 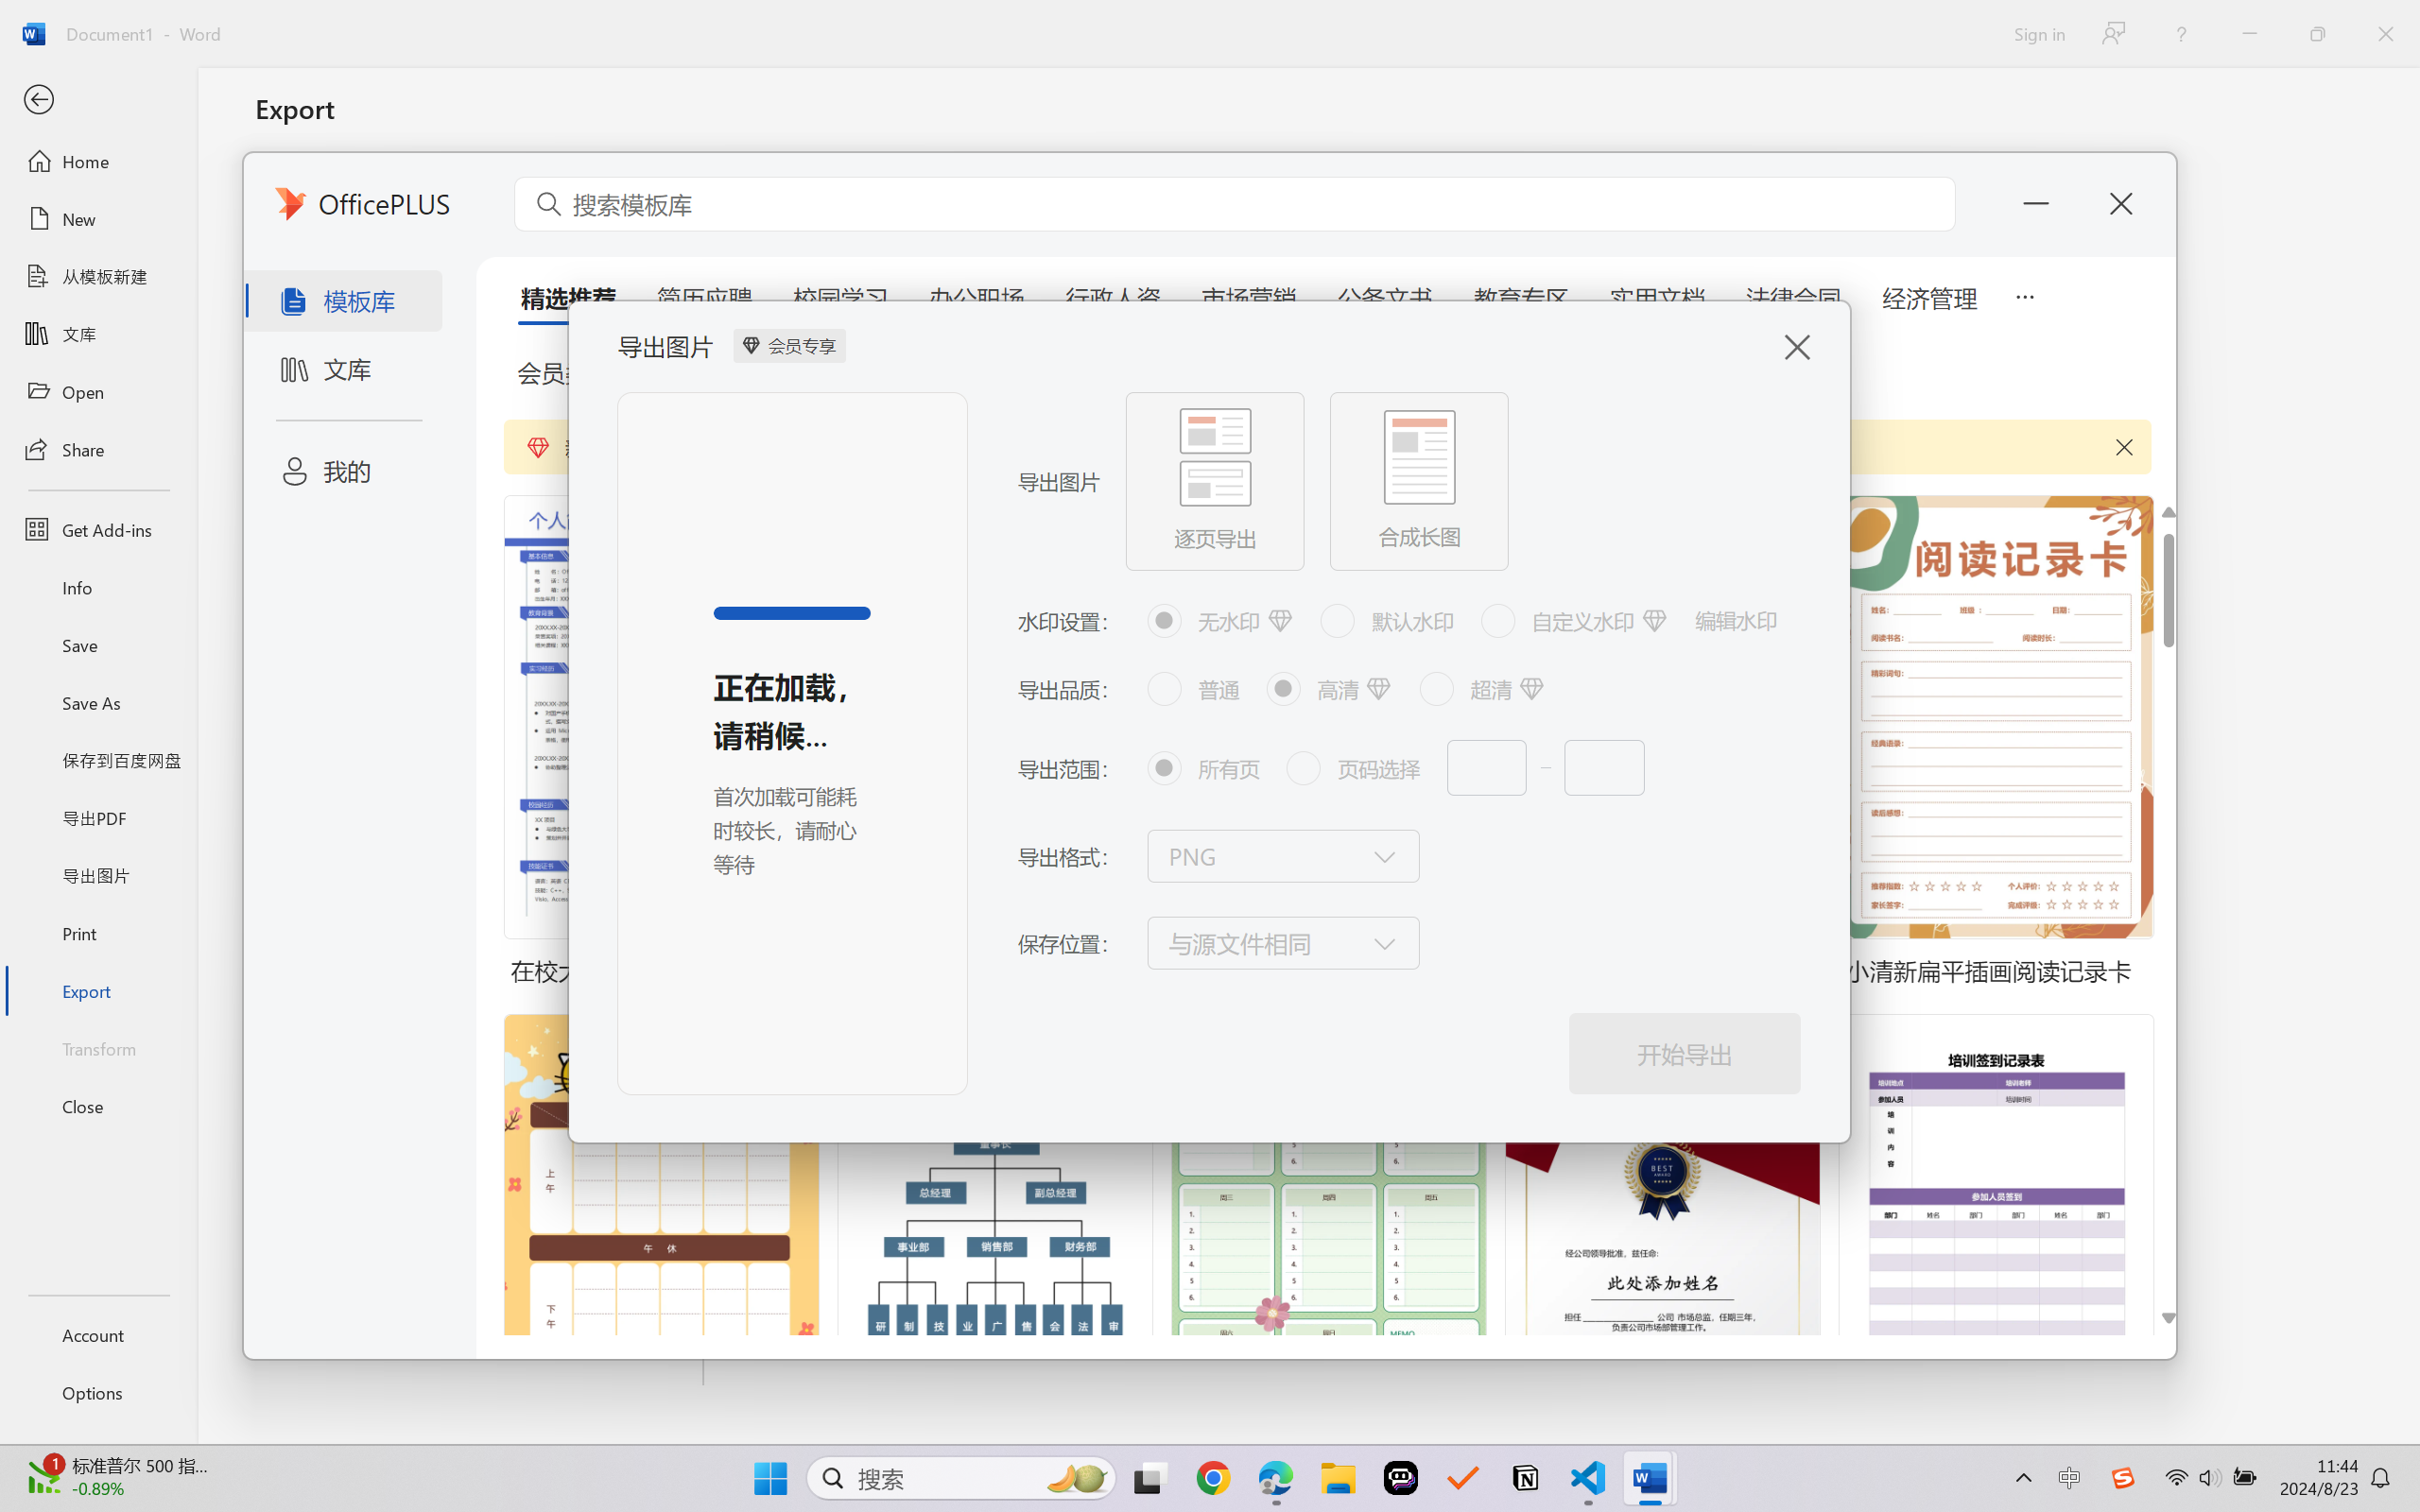 What do you see at coordinates (98, 1334) in the screenshot?
I see `Account` at bounding box center [98, 1334].